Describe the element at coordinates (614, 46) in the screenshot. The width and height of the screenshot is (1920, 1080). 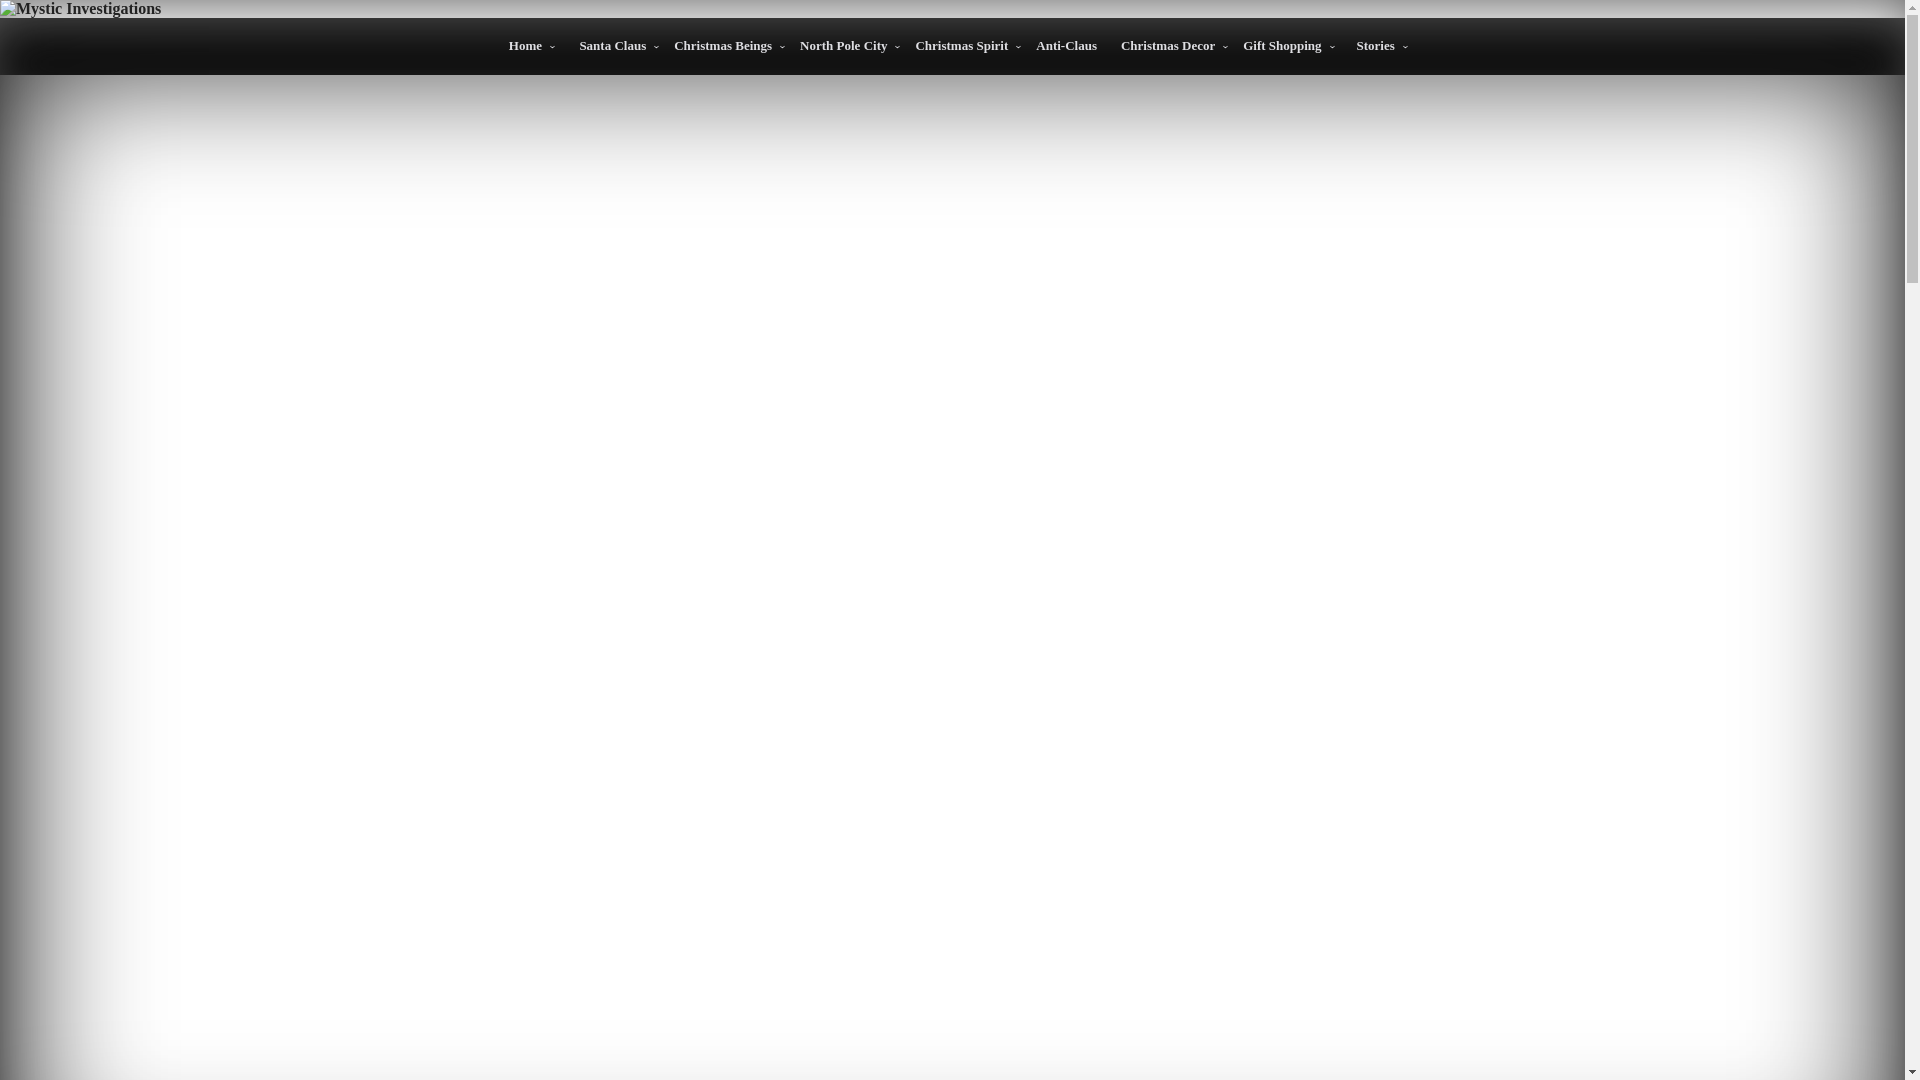
I see `Santa Claus` at that location.